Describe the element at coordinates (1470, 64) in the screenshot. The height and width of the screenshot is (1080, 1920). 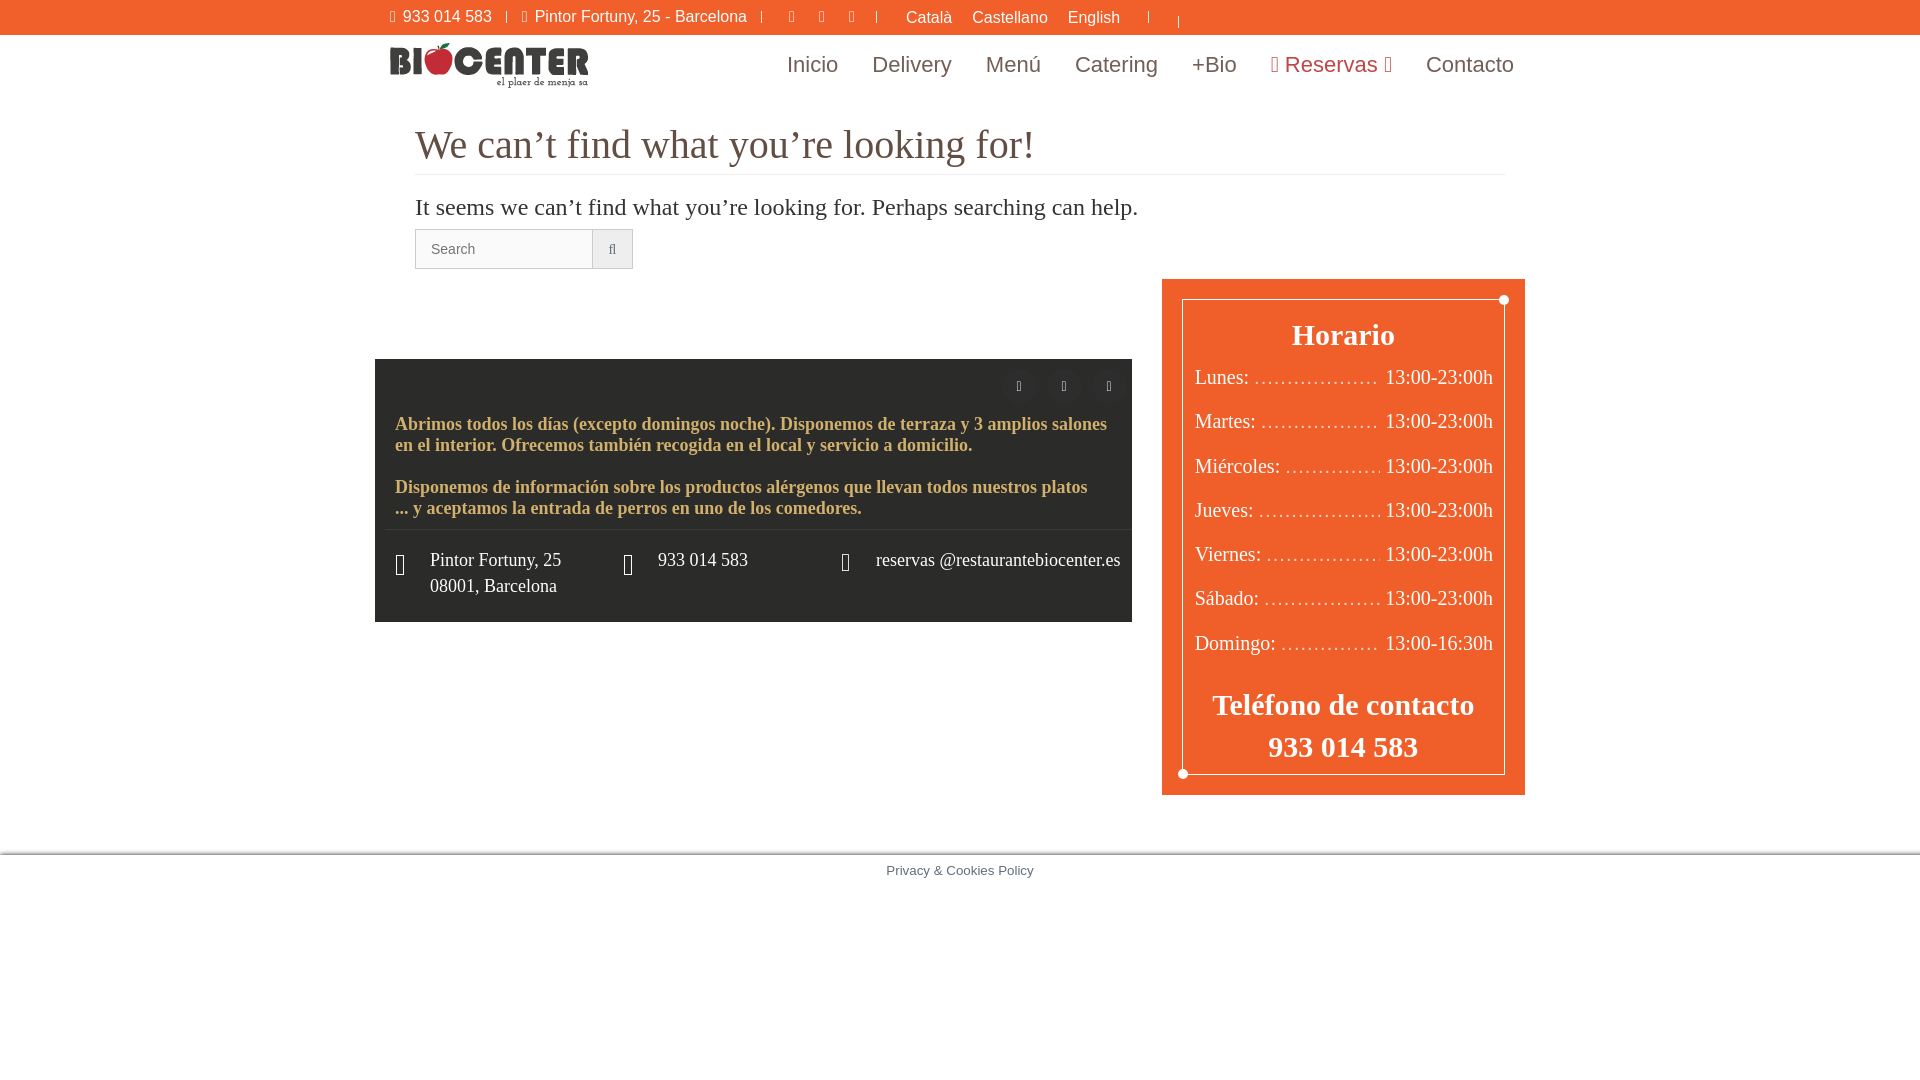
I see `Contacto` at that location.